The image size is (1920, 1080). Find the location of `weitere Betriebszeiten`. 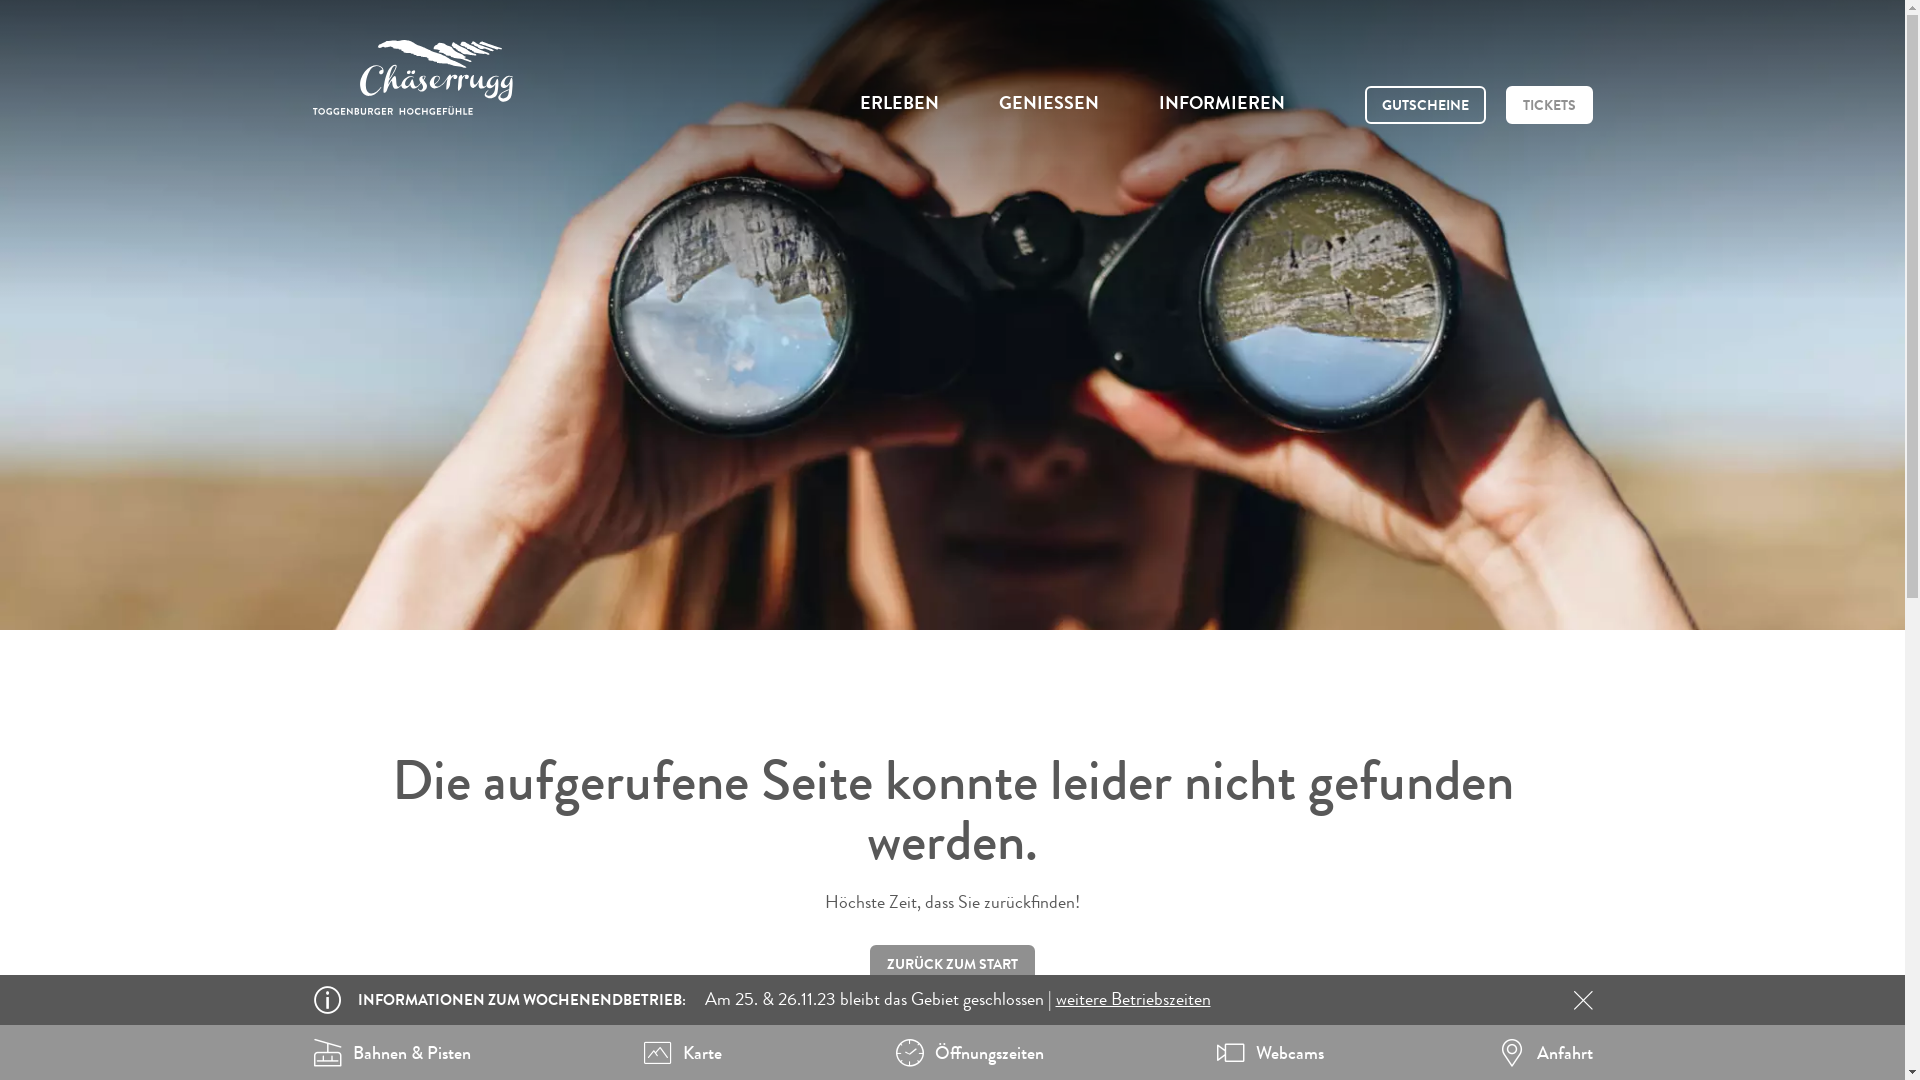

weitere Betriebszeiten is located at coordinates (1134, 999).